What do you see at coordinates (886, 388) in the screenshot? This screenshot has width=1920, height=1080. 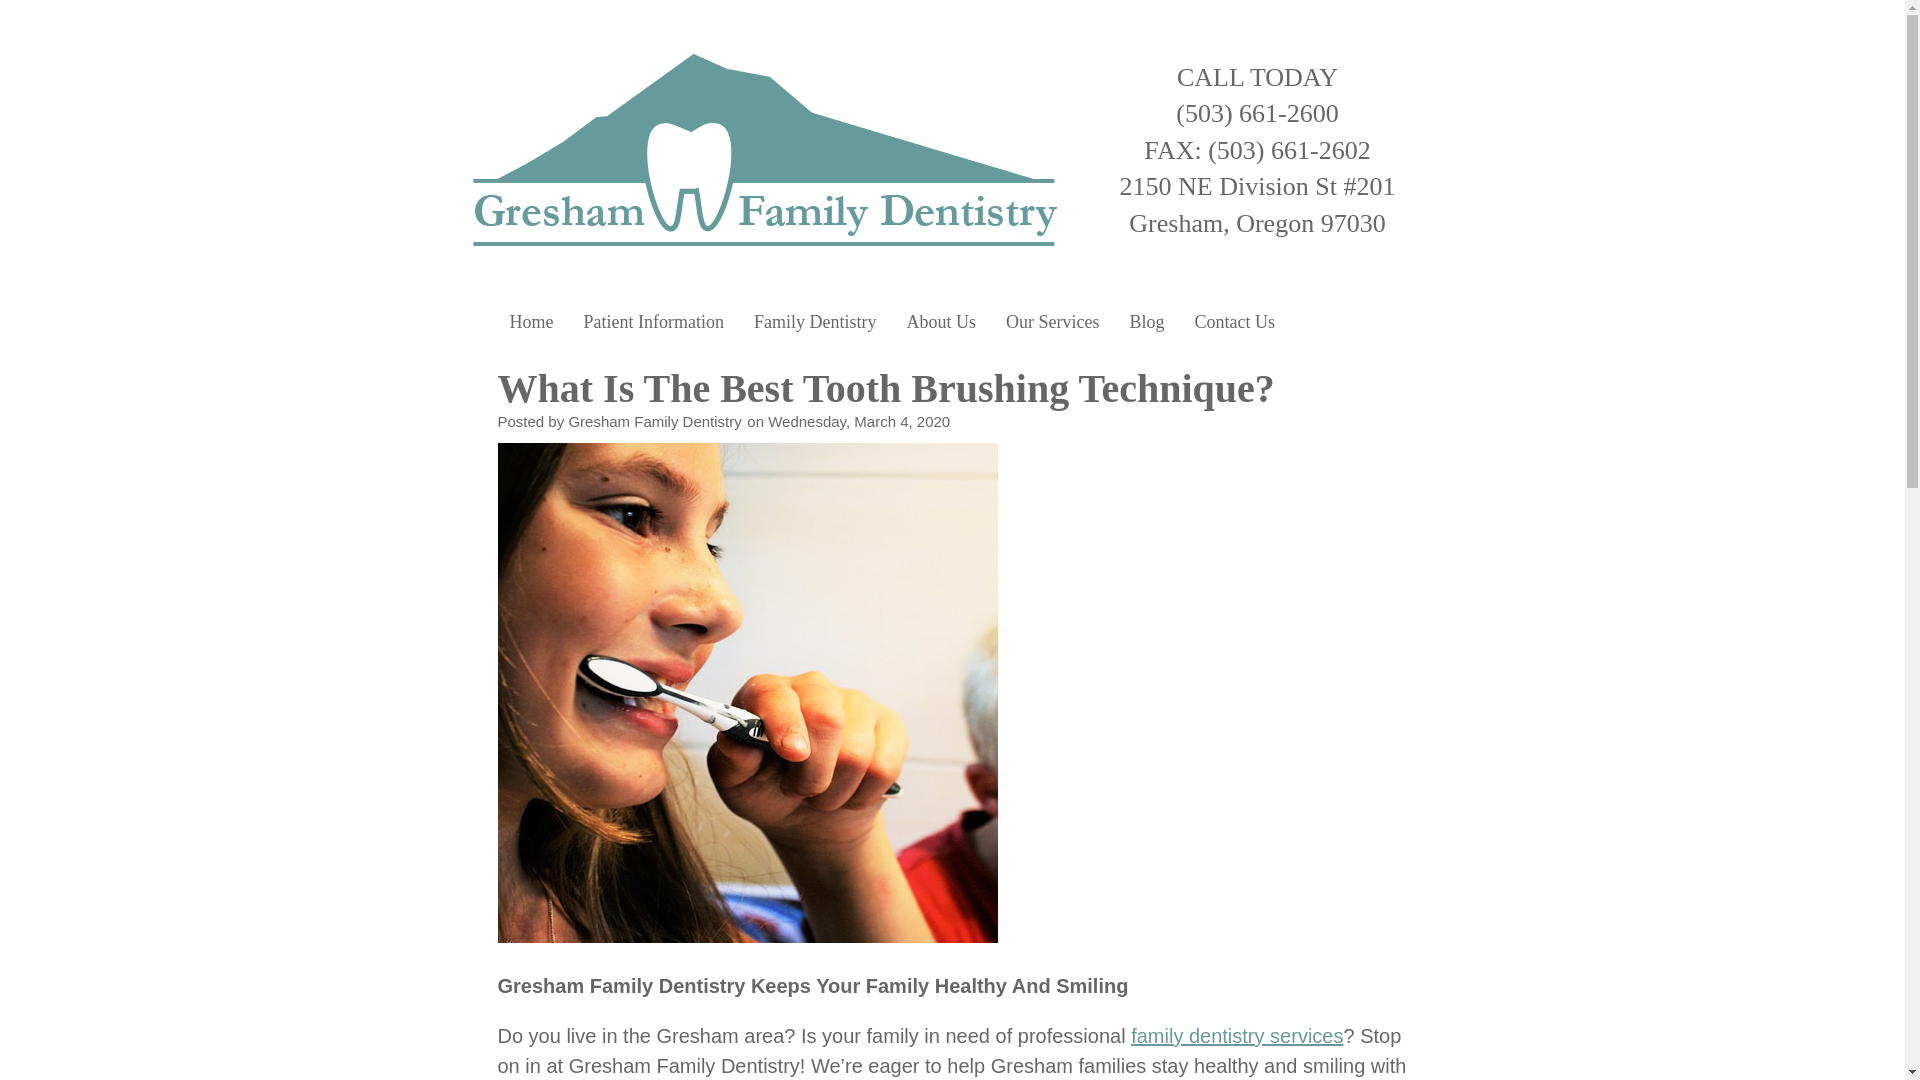 I see `What Is The Best Tooth Brushing Technique?` at bounding box center [886, 388].